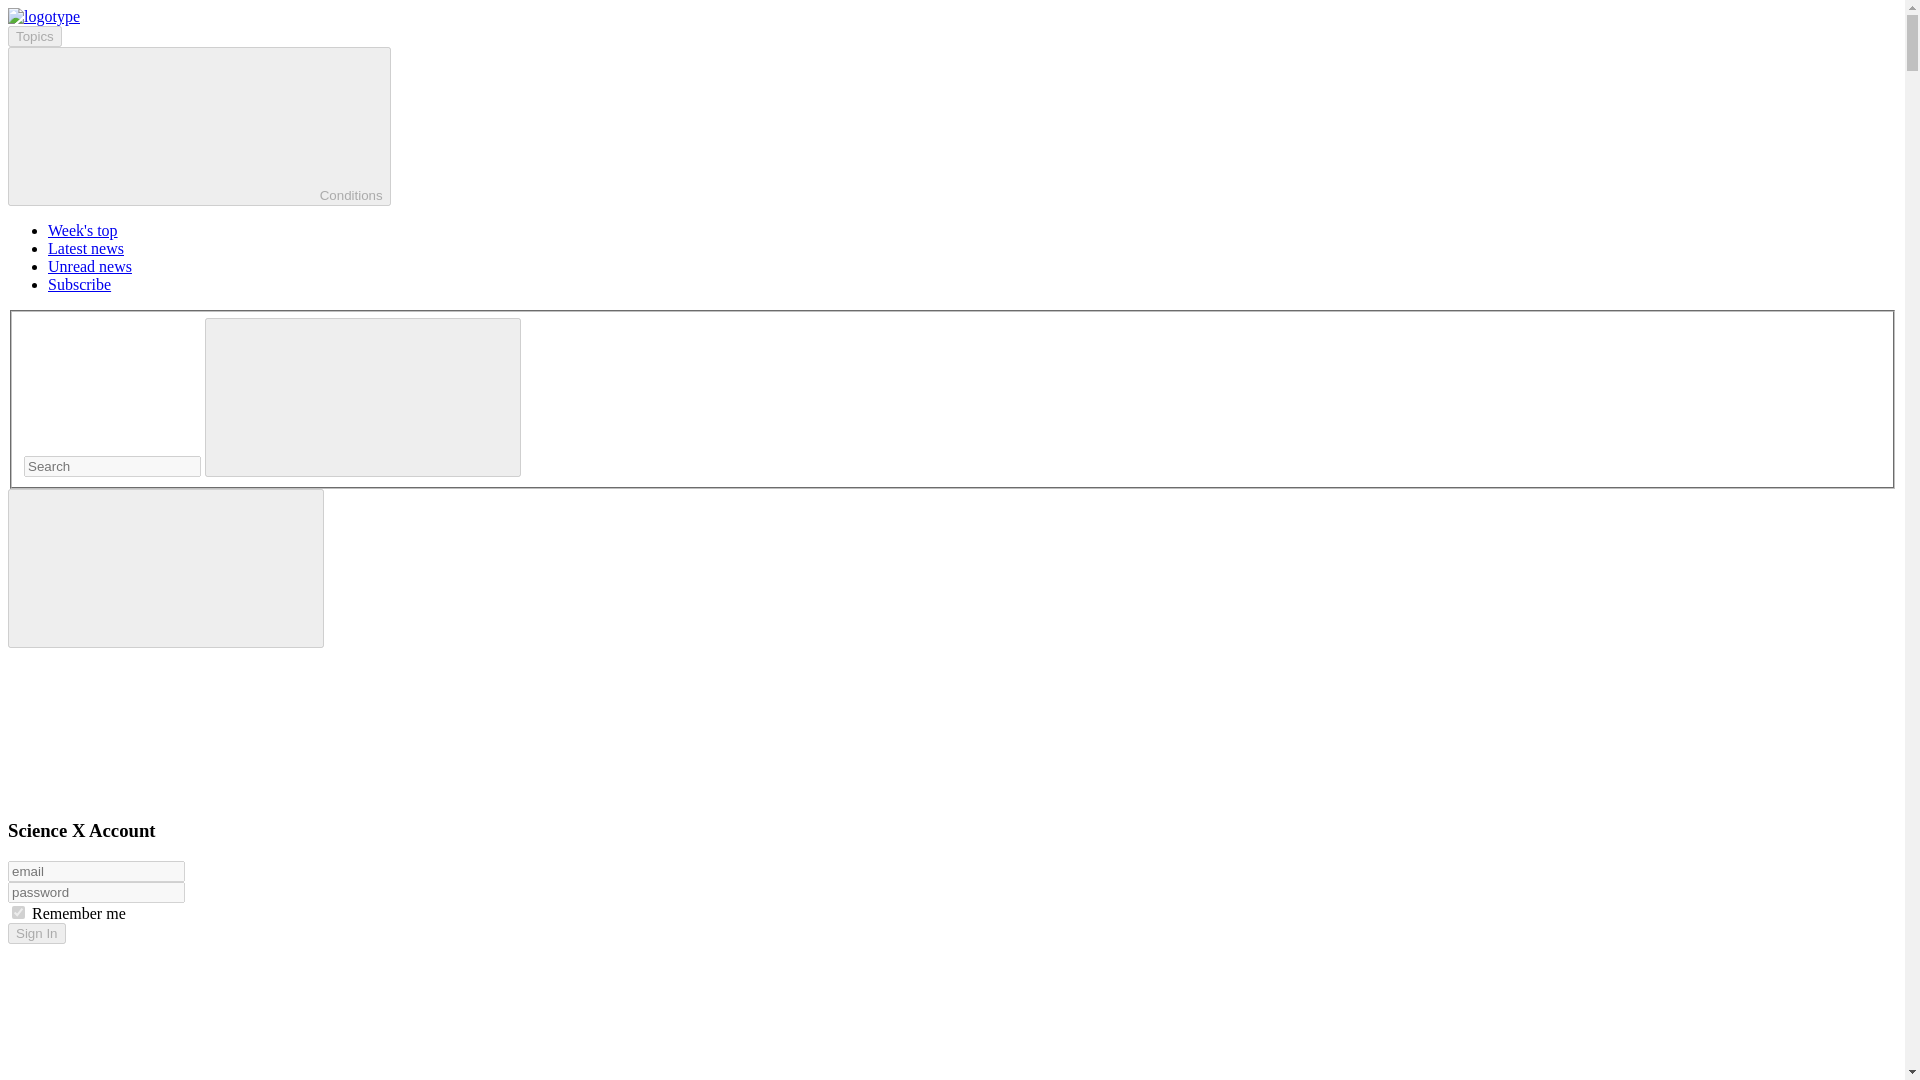  What do you see at coordinates (82, 230) in the screenshot?
I see `Week's top` at bounding box center [82, 230].